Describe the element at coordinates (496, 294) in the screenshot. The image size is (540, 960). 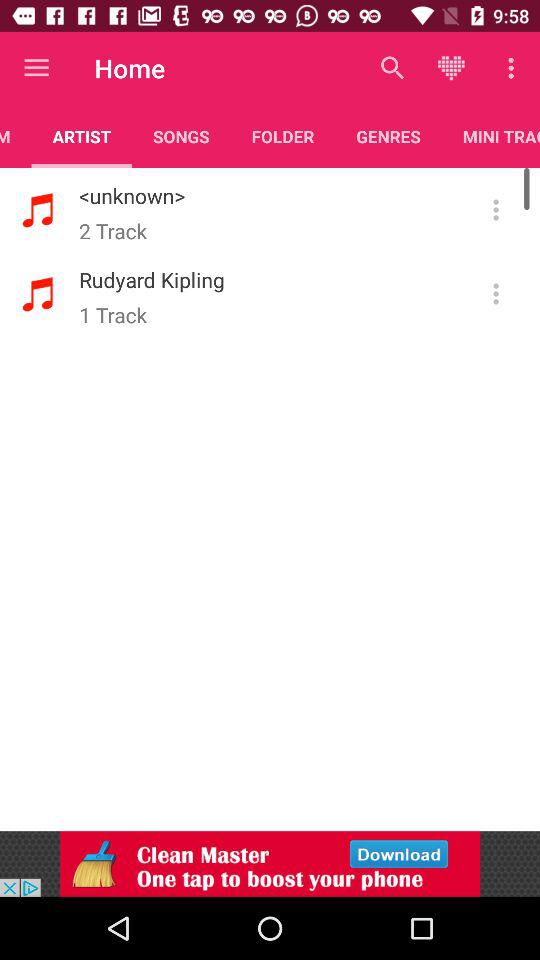
I see `click for option` at that location.